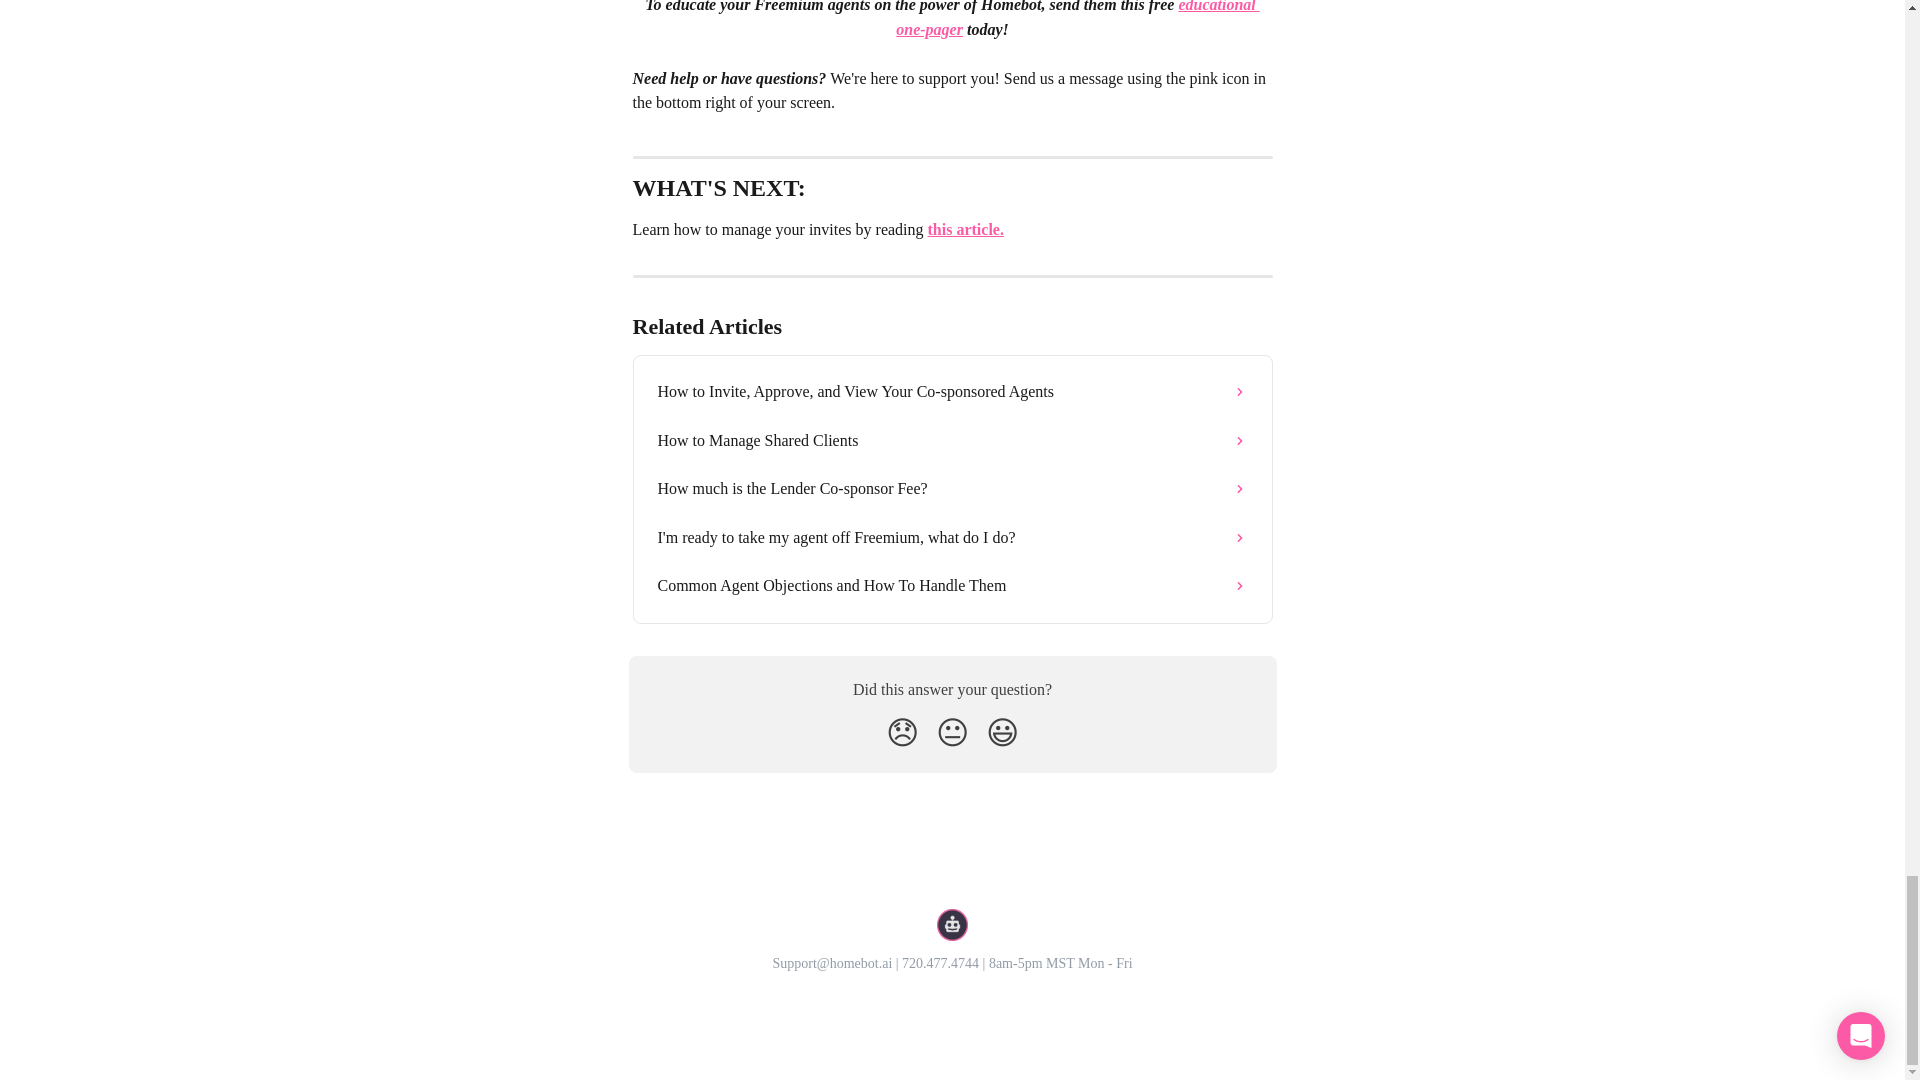 Image resolution: width=1920 pixels, height=1080 pixels. What do you see at coordinates (952, 586) in the screenshot?
I see `Common Agent Objections and How To Handle Them` at bounding box center [952, 586].